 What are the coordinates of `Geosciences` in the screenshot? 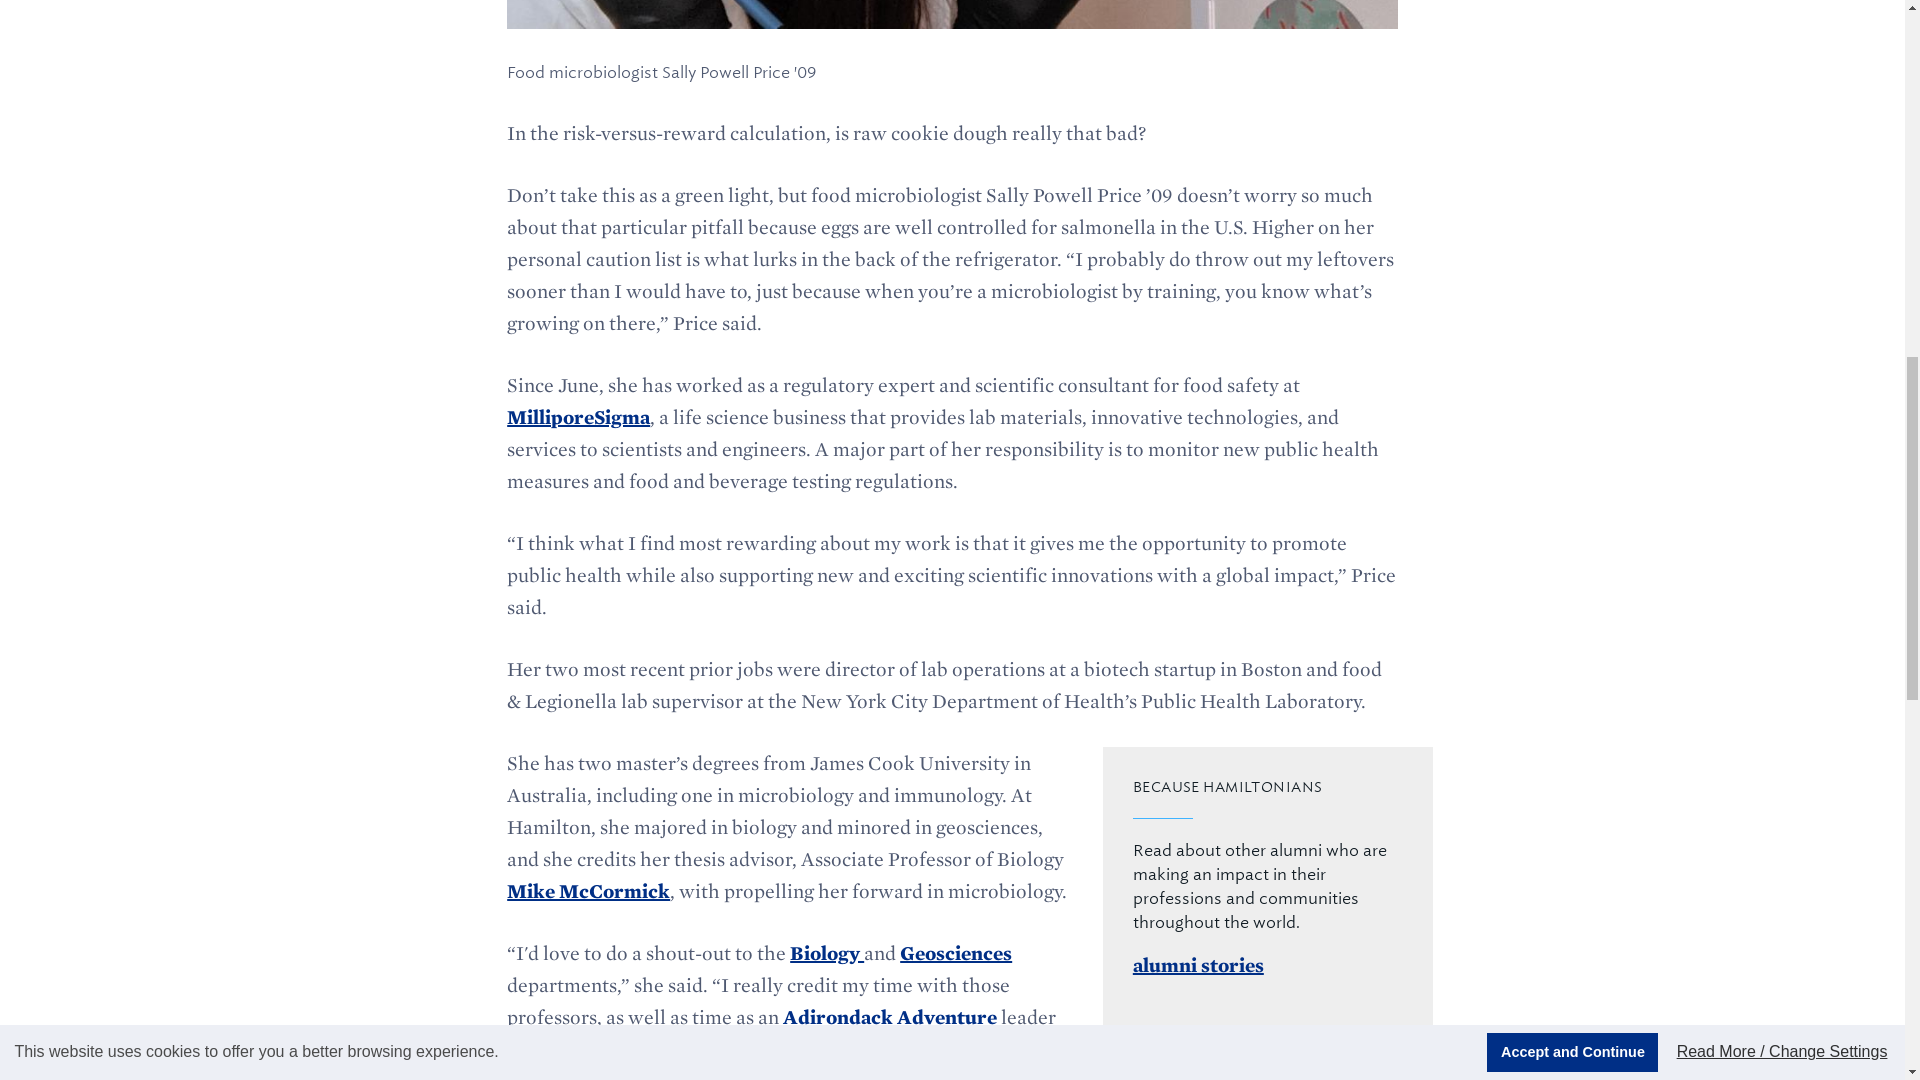 It's located at (956, 952).